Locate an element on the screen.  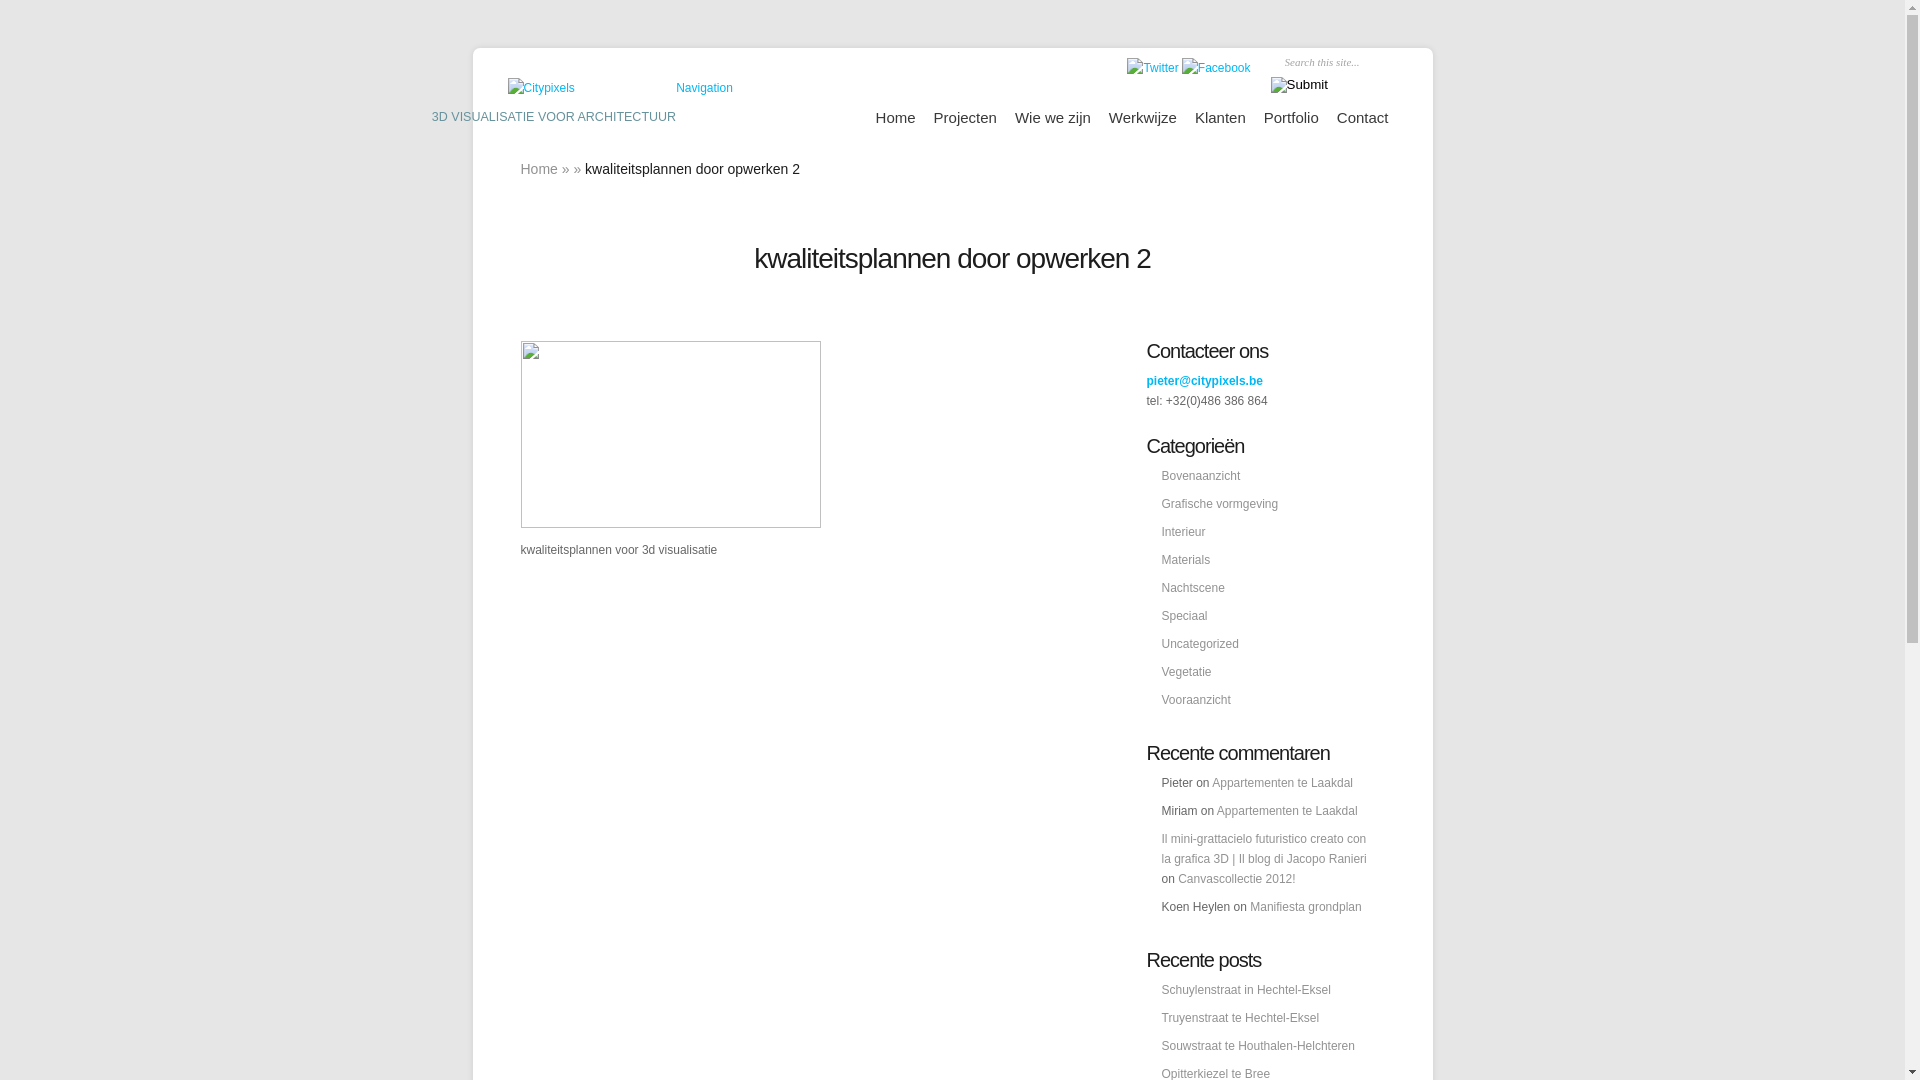
Appartementen te Laakdal is located at coordinates (1288, 811).